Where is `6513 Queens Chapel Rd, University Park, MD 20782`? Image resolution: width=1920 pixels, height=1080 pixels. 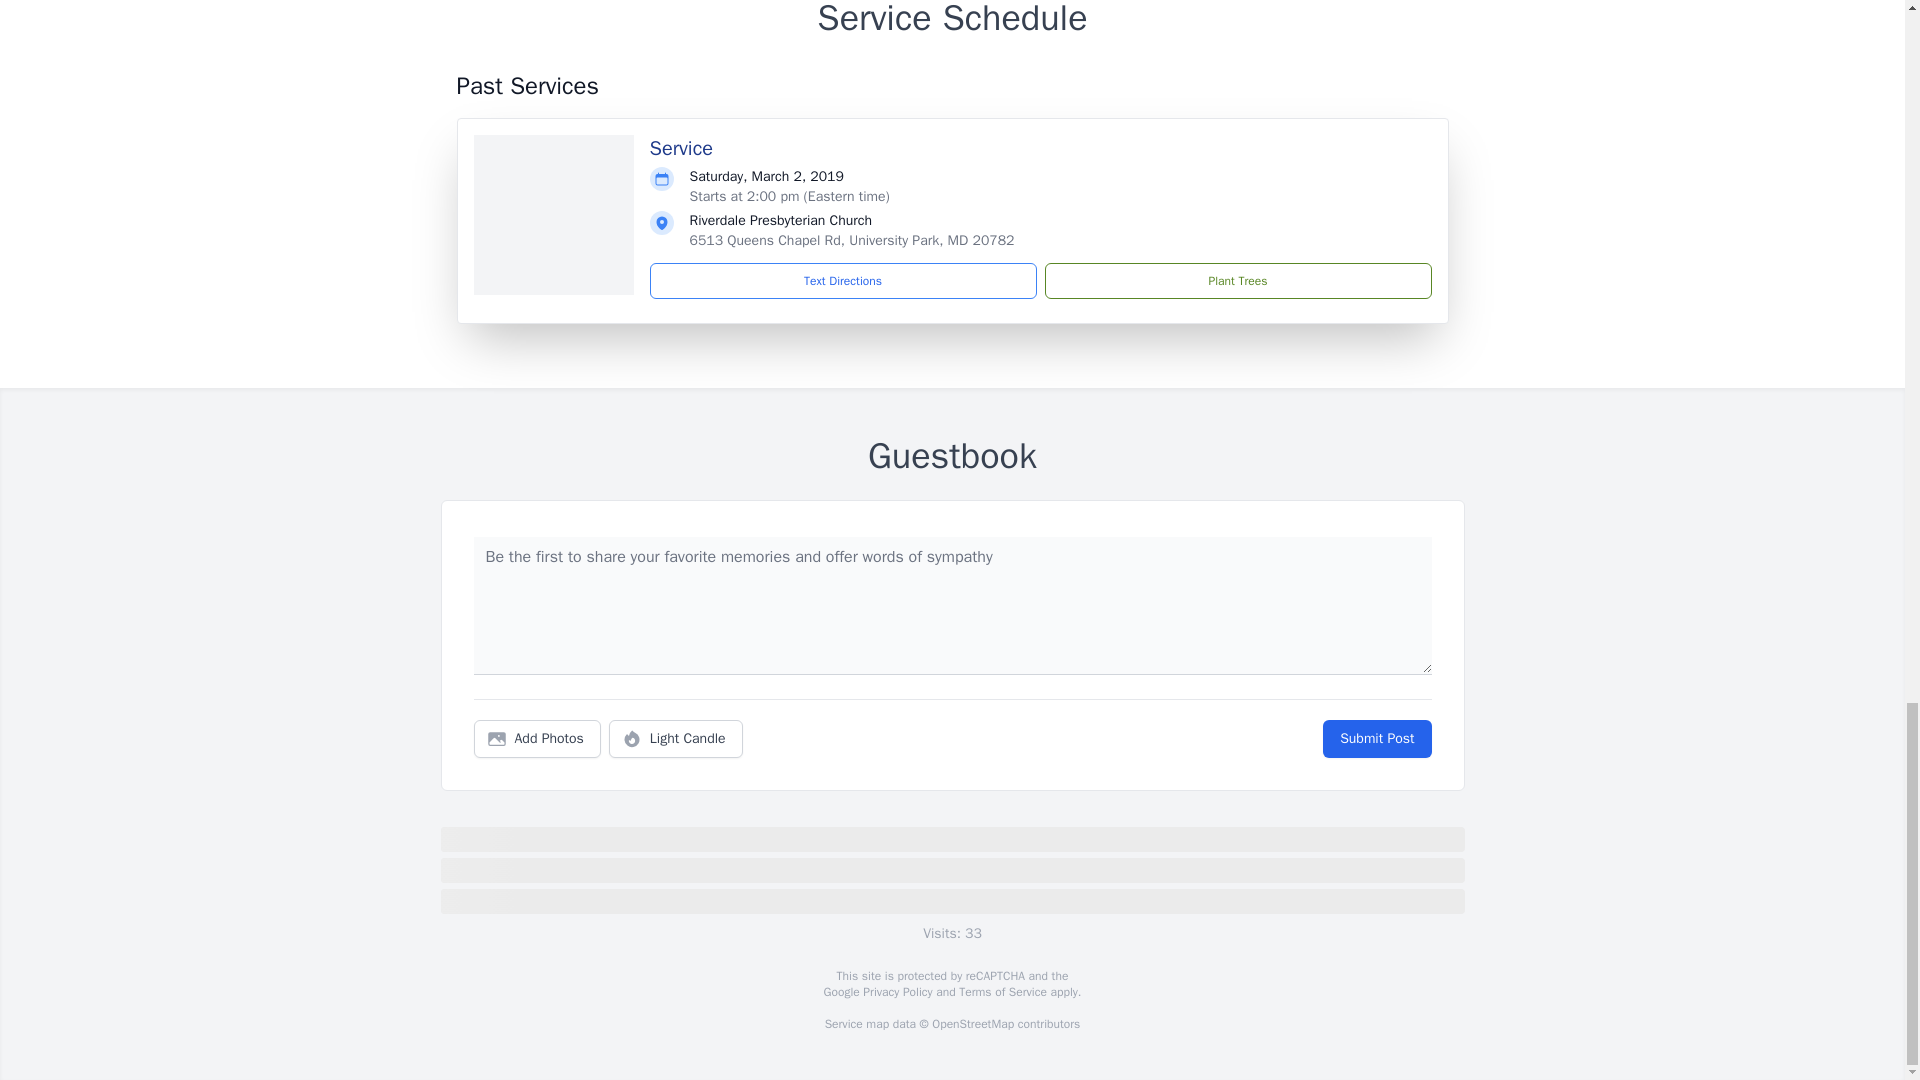 6513 Queens Chapel Rd, University Park, MD 20782 is located at coordinates (852, 240).